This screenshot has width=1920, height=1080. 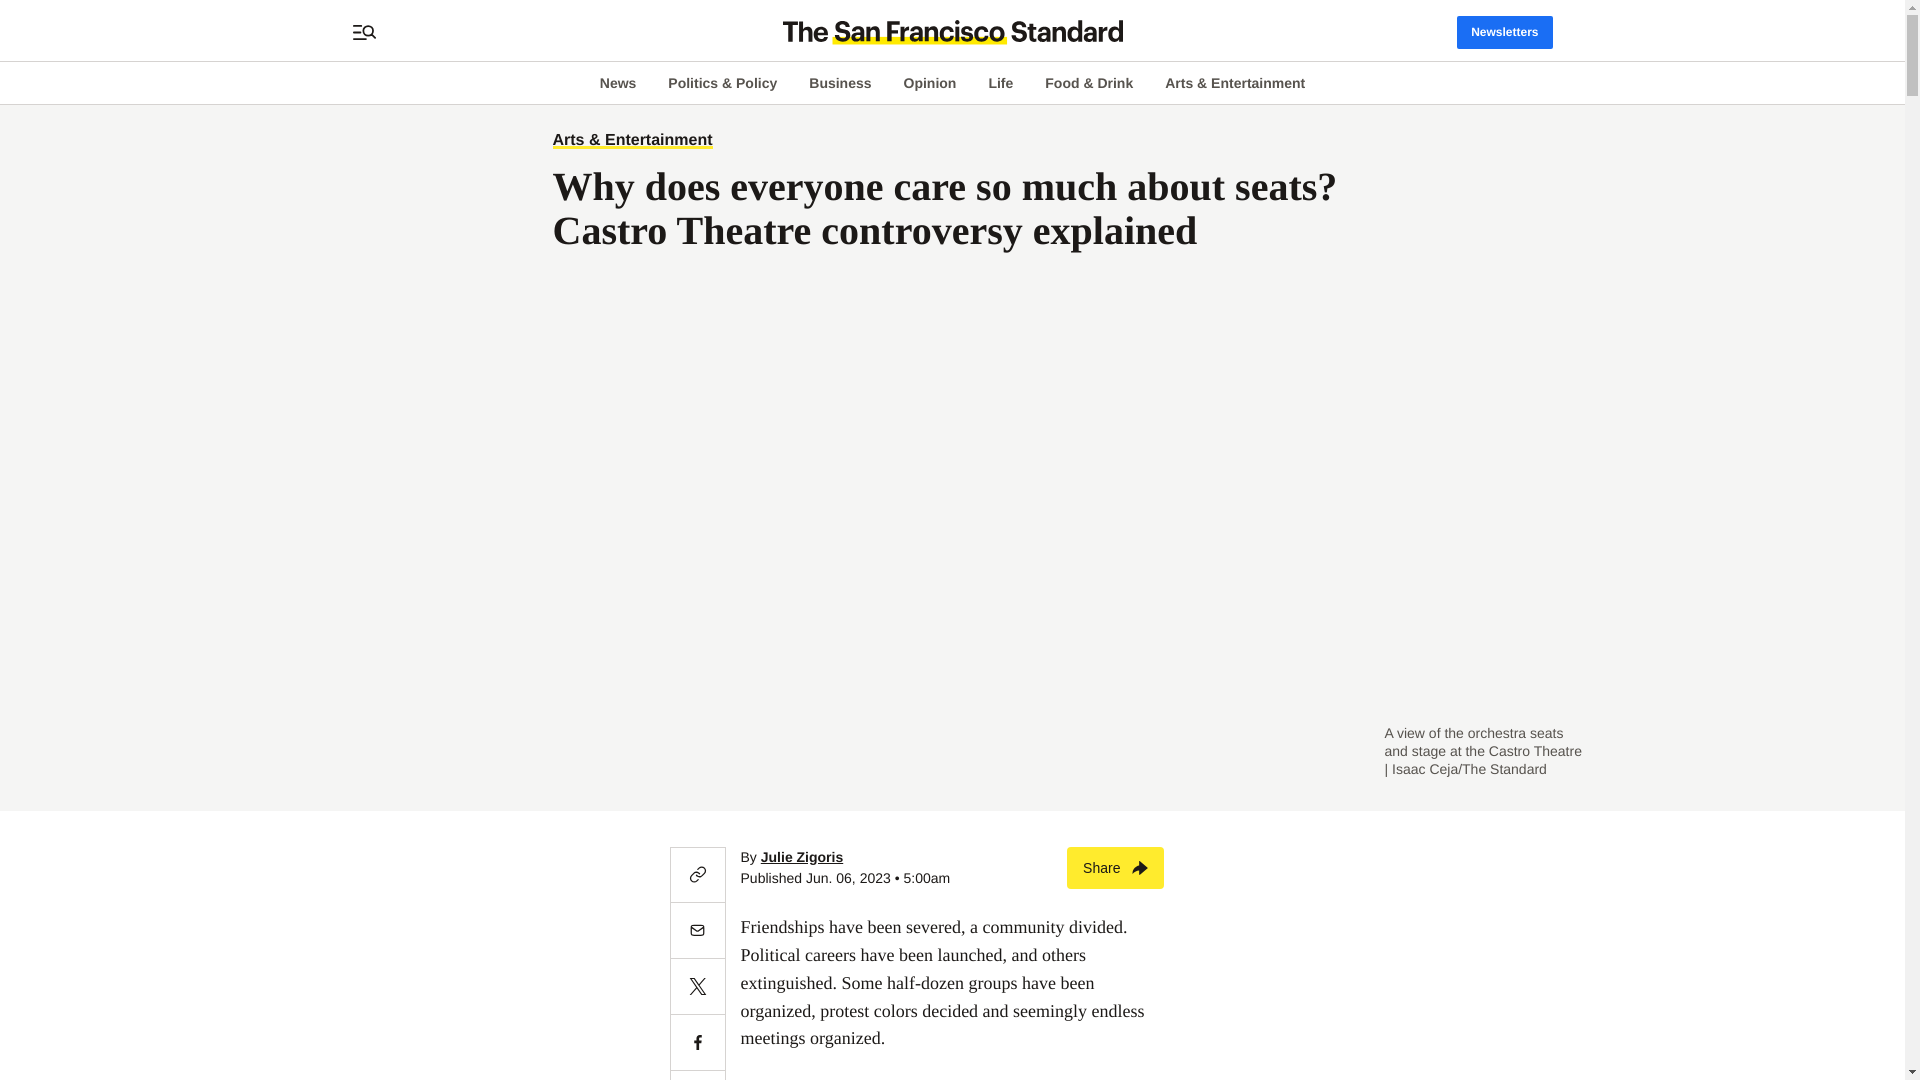 What do you see at coordinates (1115, 867) in the screenshot?
I see `Share` at bounding box center [1115, 867].